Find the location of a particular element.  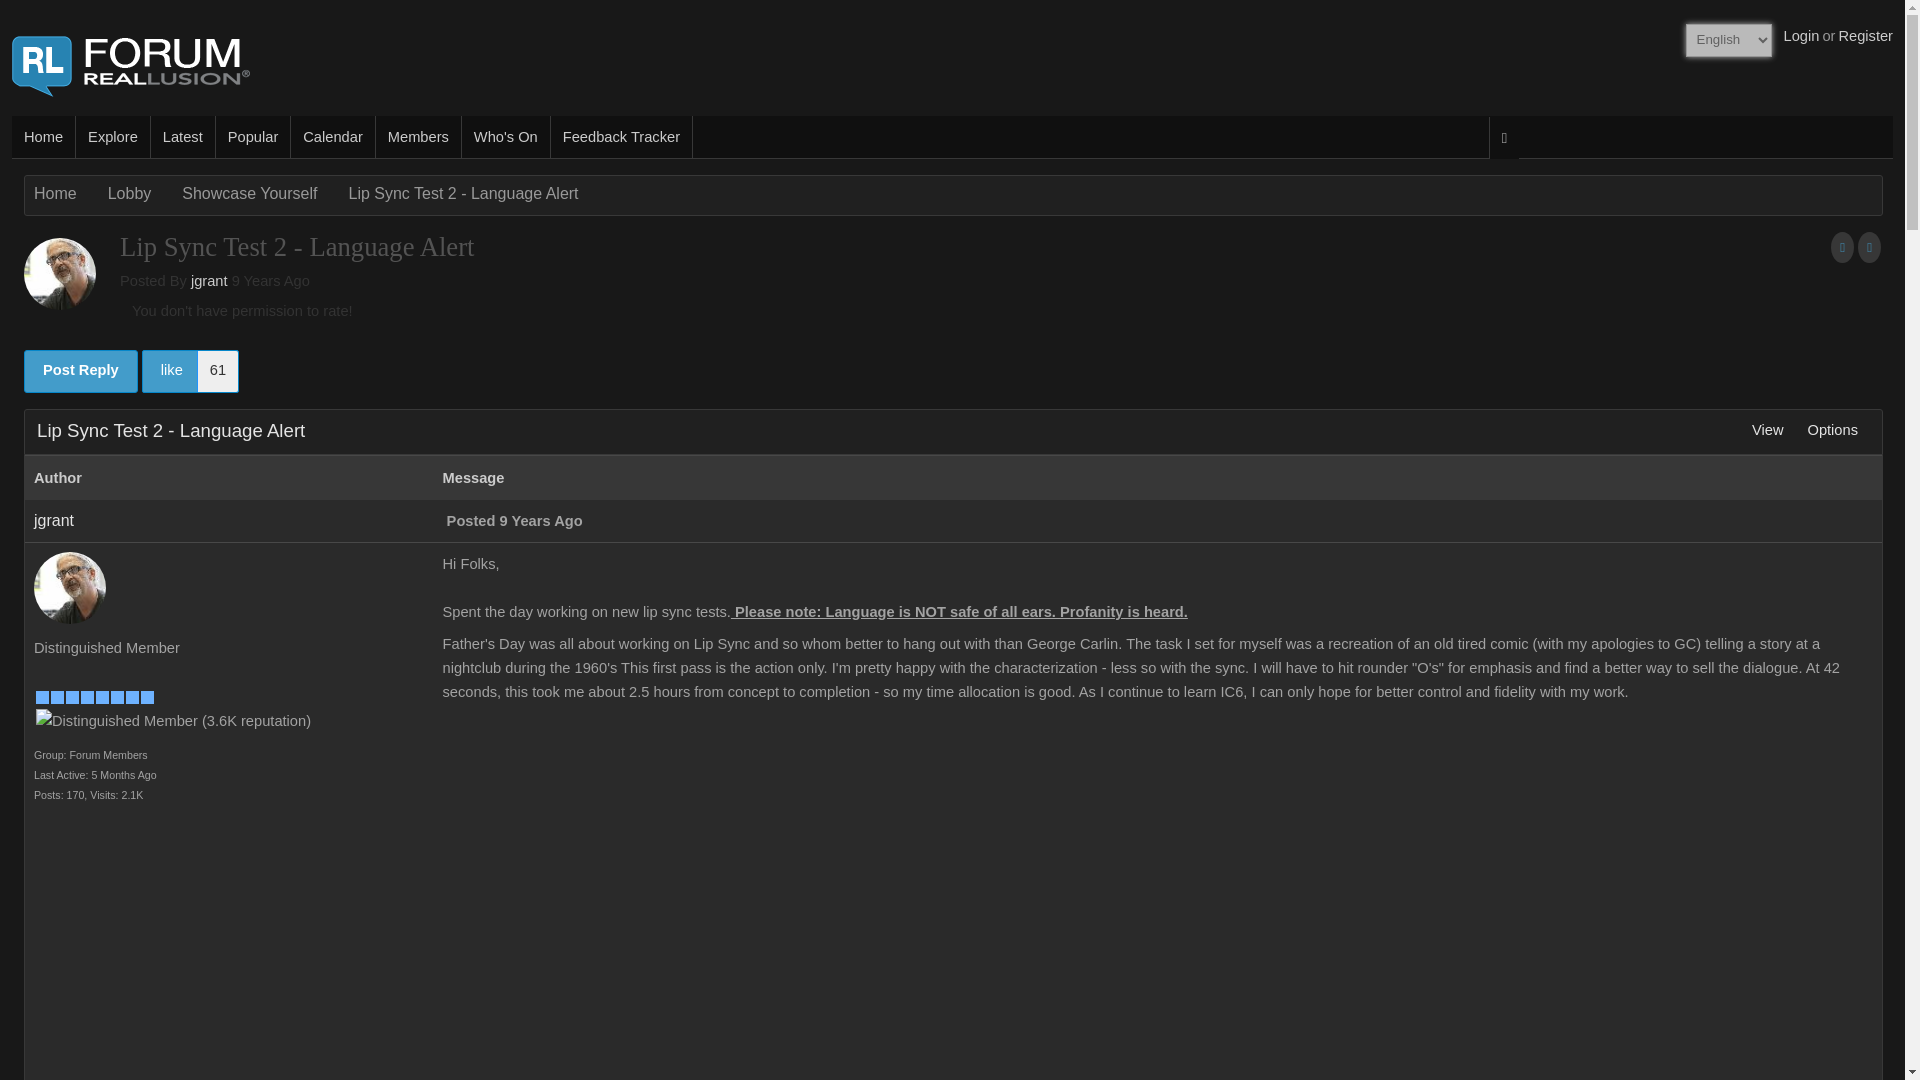

Post Reply is located at coordinates (80, 371).